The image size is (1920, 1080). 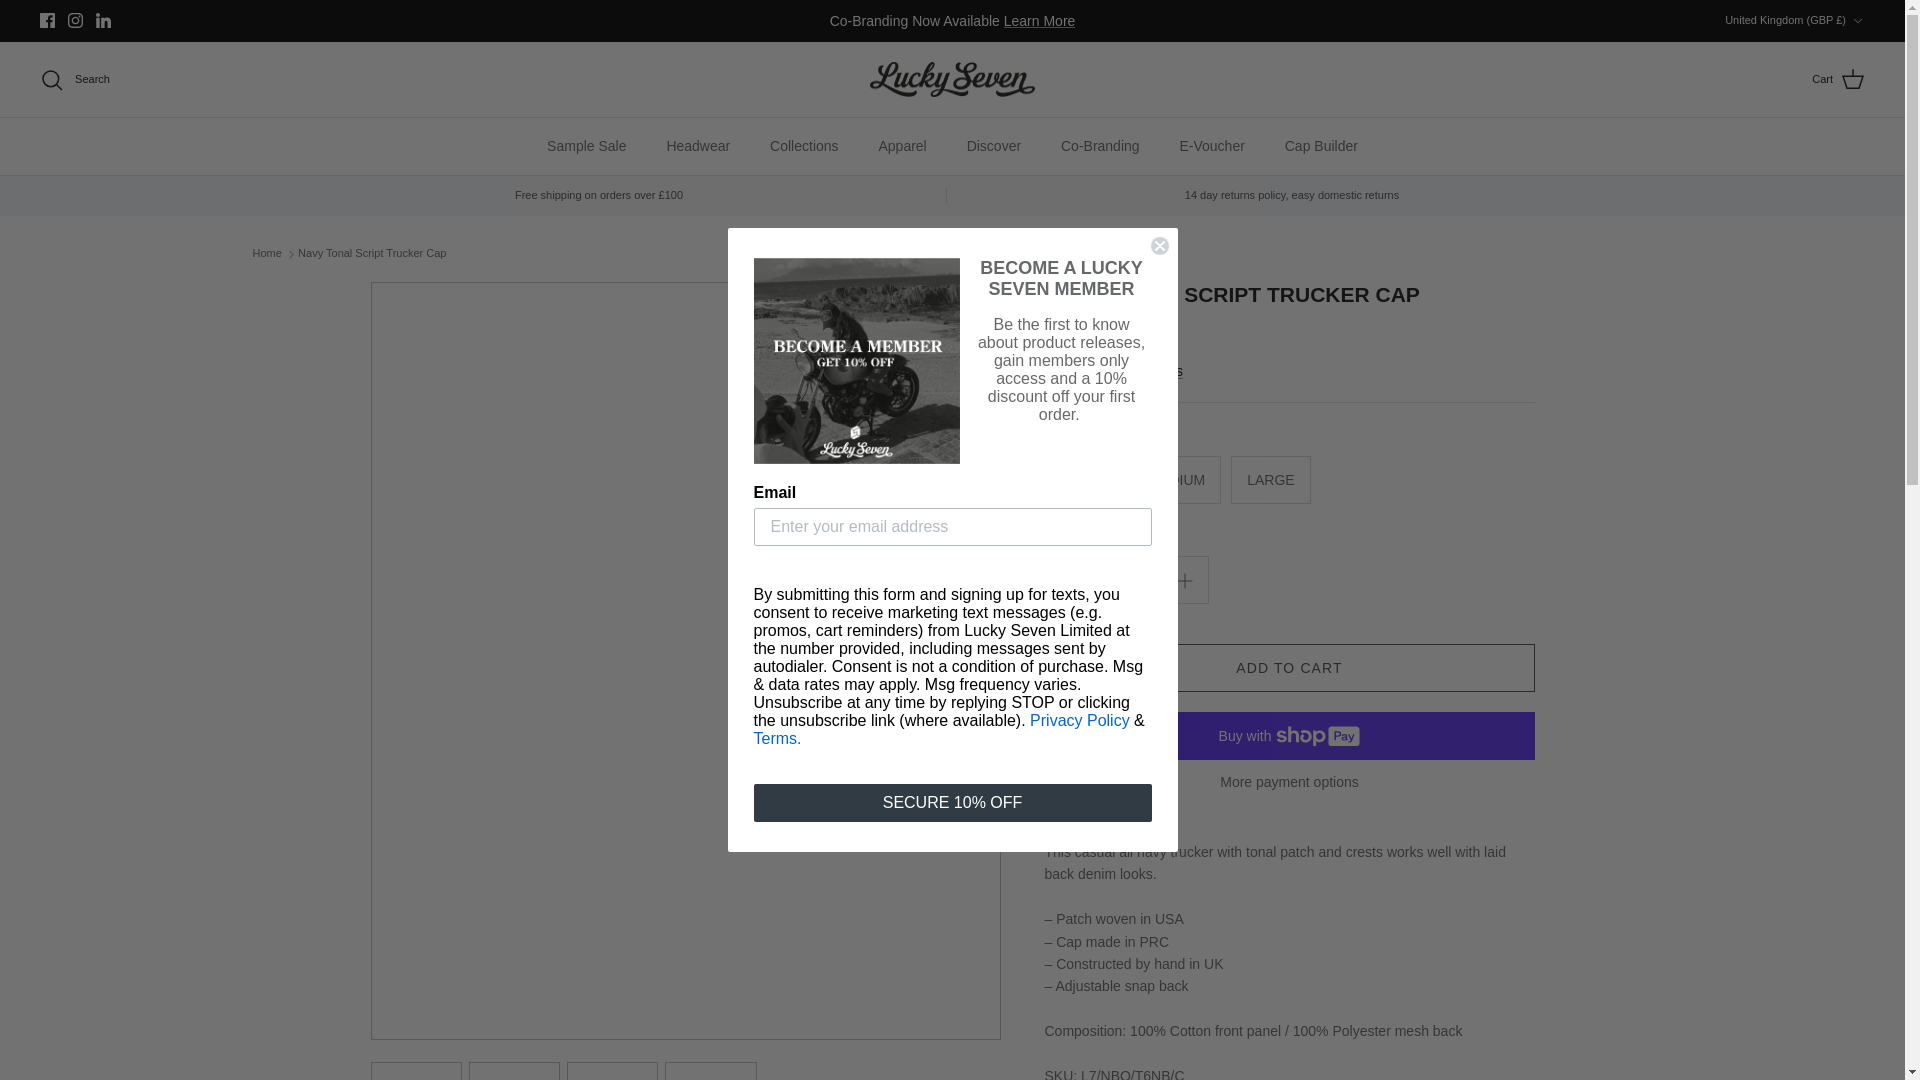 I want to click on 1, so click(x=1126, y=580).